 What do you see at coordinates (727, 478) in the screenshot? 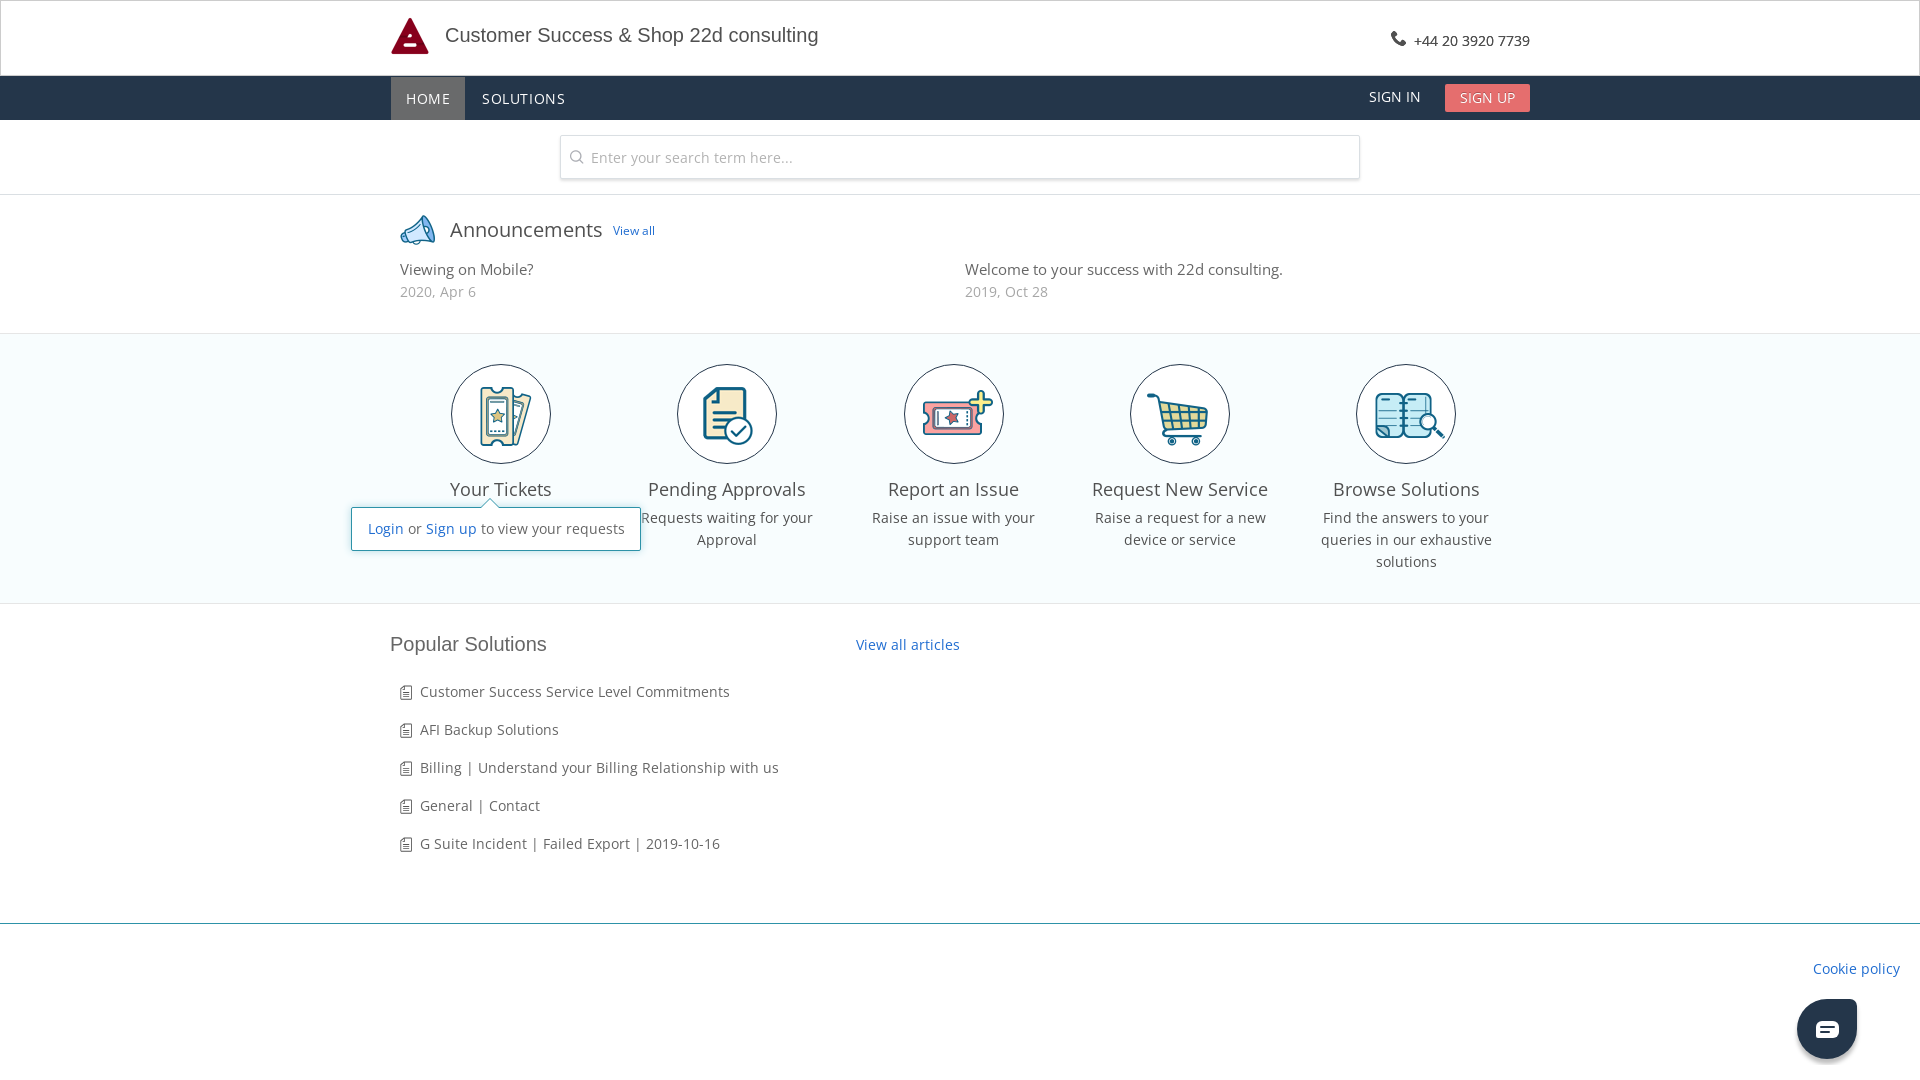
I see `Pending Approvals
Requests waiting for your Approval` at bounding box center [727, 478].